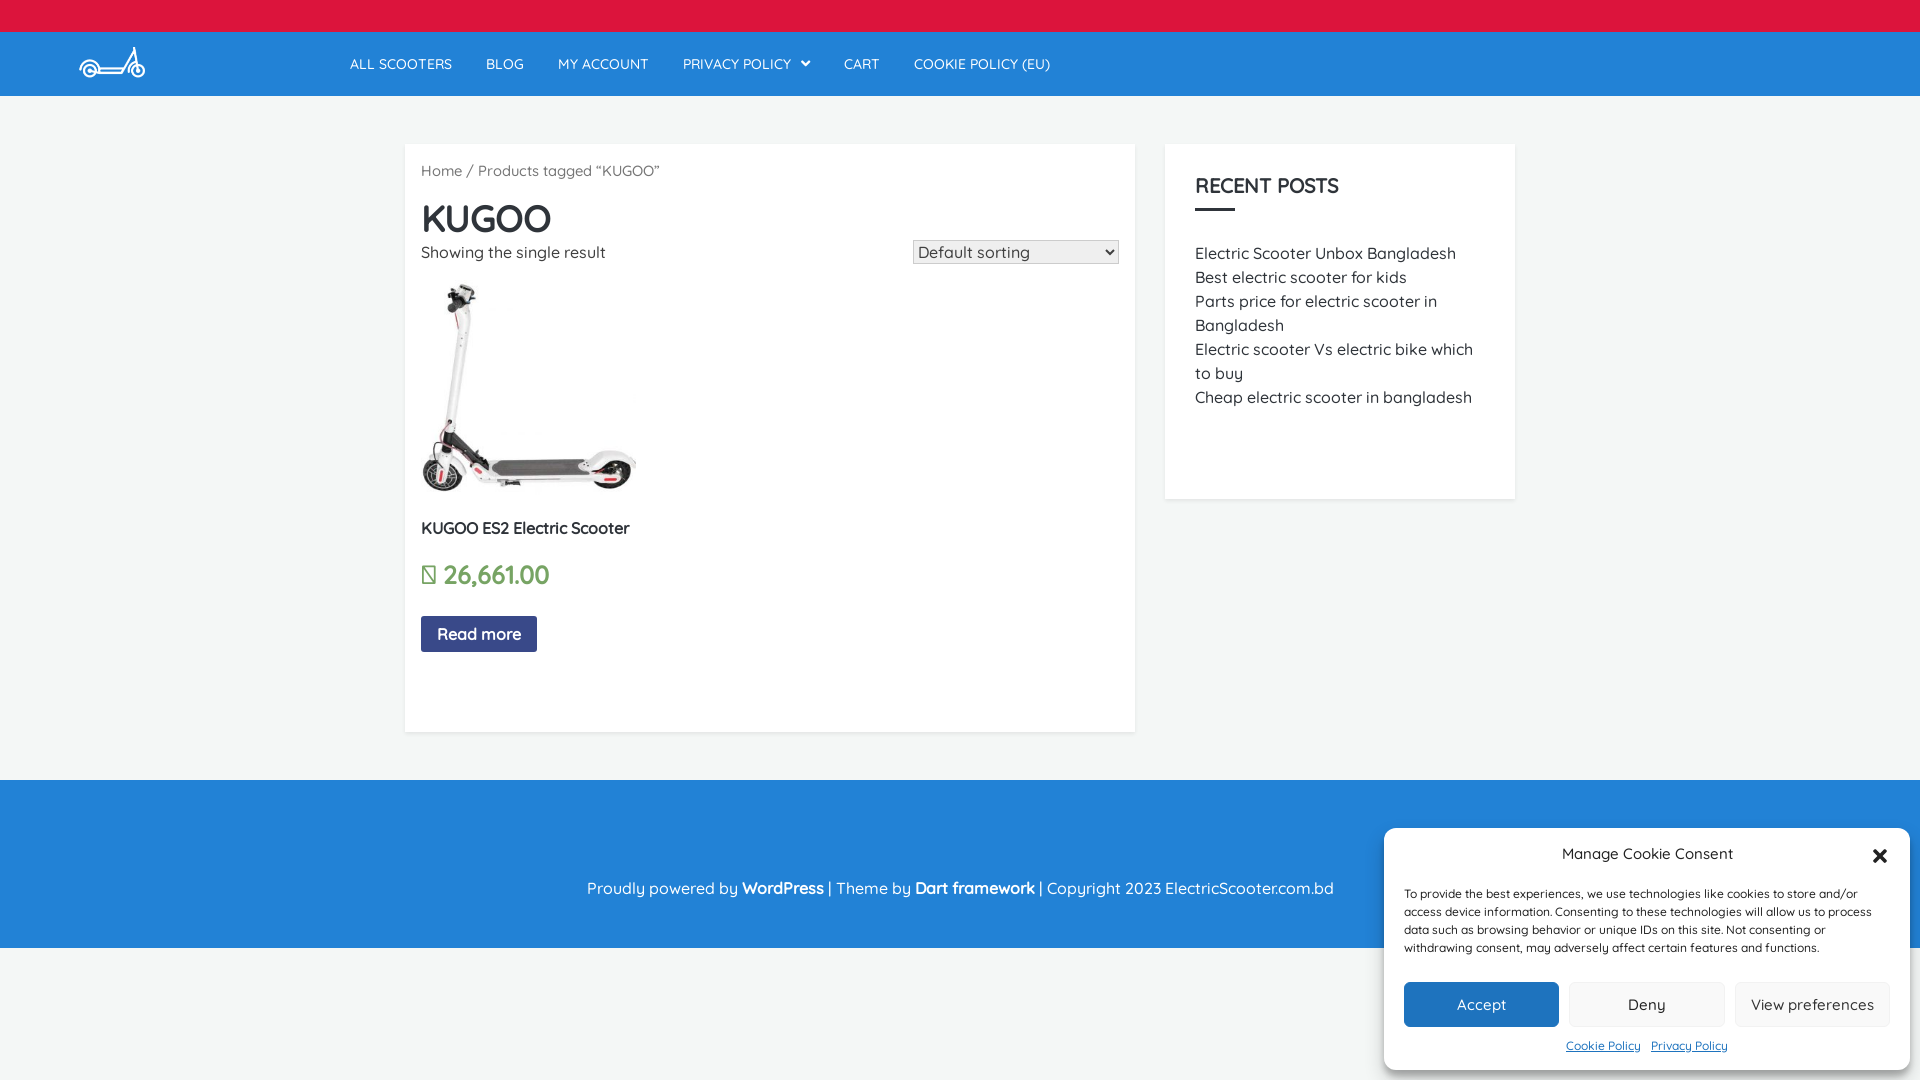  I want to click on Privacy Policy, so click(1690, 1046).